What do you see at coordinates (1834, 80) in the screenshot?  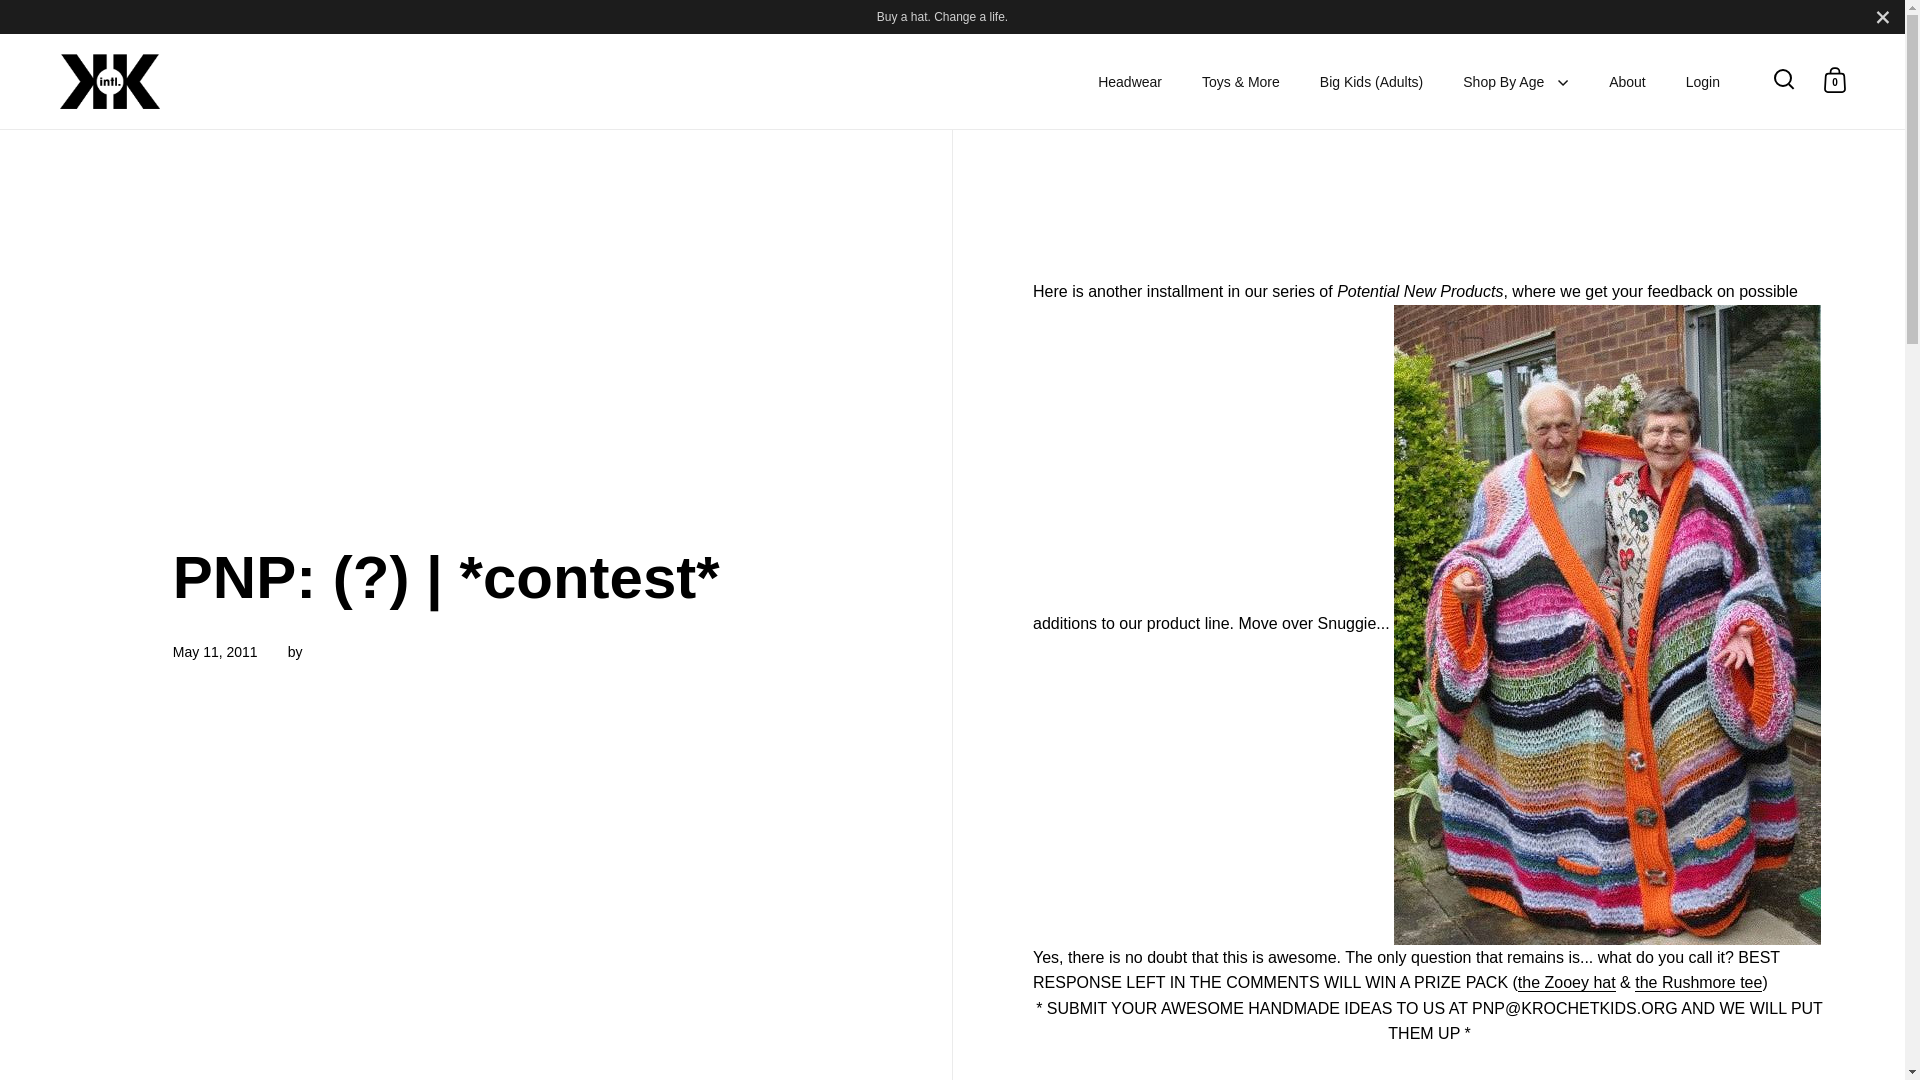 I see `Open cart` at bounding box center [1834, 80].